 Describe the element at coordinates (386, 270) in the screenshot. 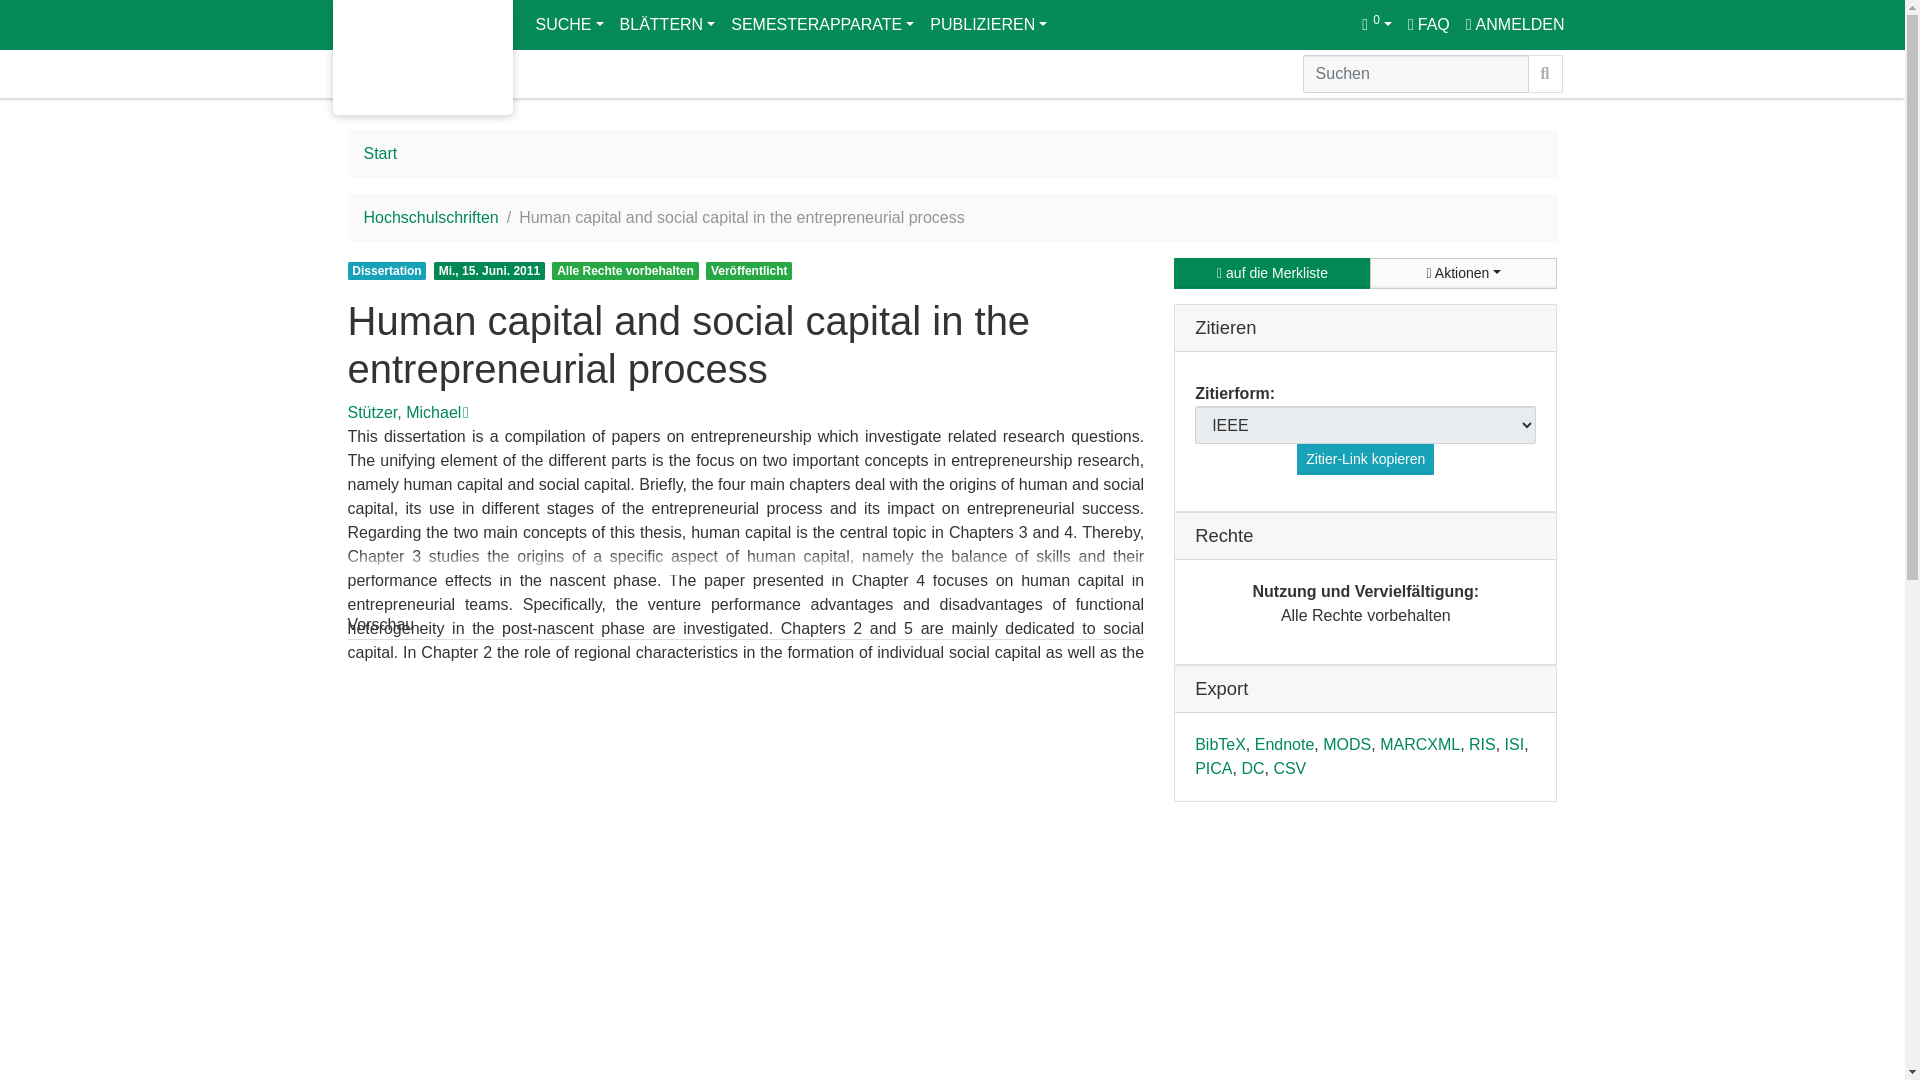

I see `Dissertation` at that location.